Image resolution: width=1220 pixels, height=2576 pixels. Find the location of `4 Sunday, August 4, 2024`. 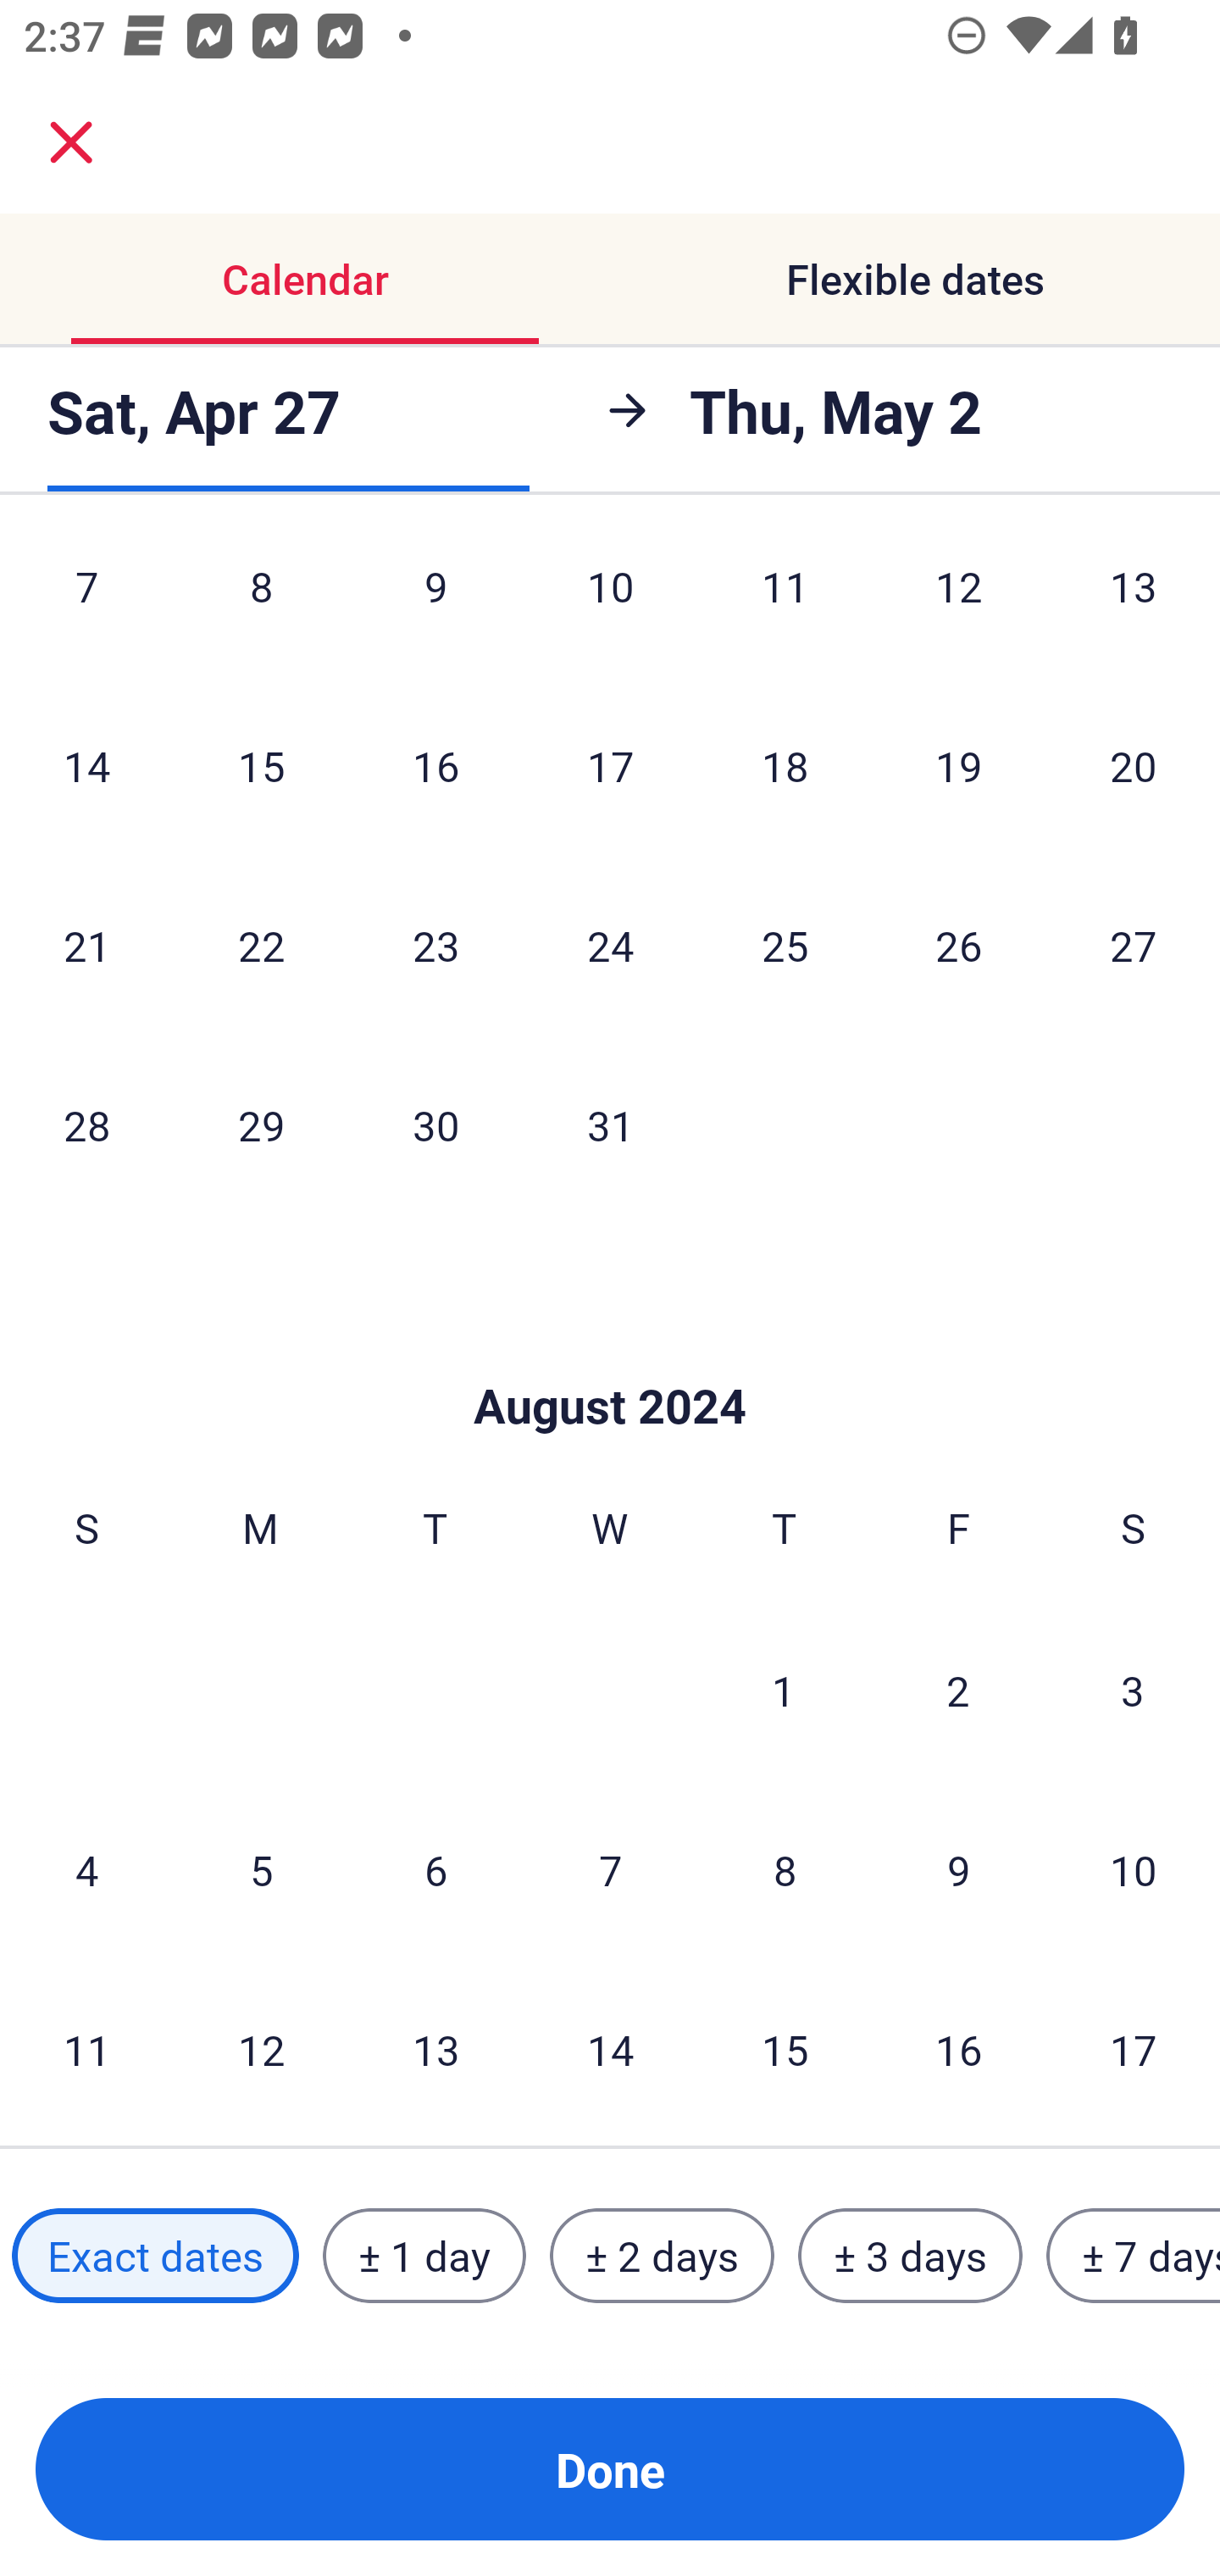

4 Sunday, August 4, 2024 is located at coordinates (86, 1869).